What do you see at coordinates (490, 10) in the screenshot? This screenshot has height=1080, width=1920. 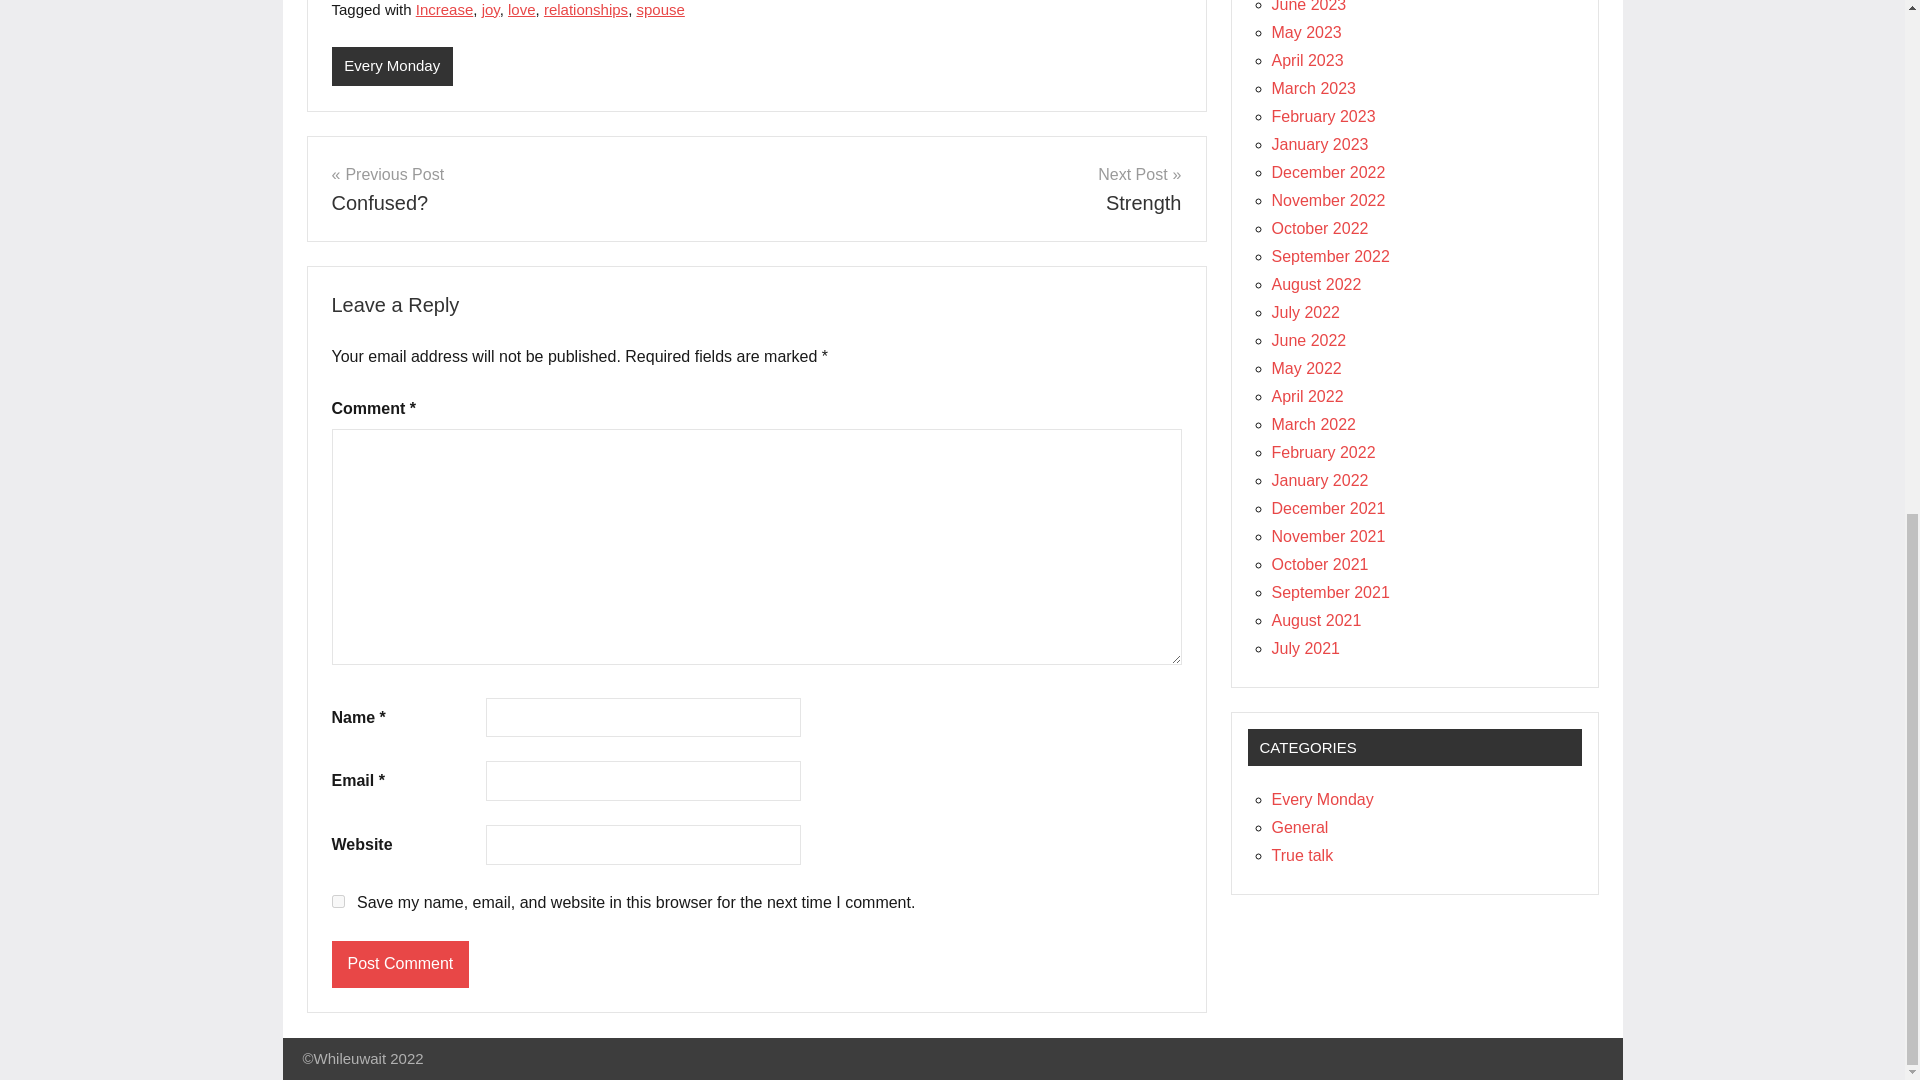 I see `joy` at bounding box center [490, 10].